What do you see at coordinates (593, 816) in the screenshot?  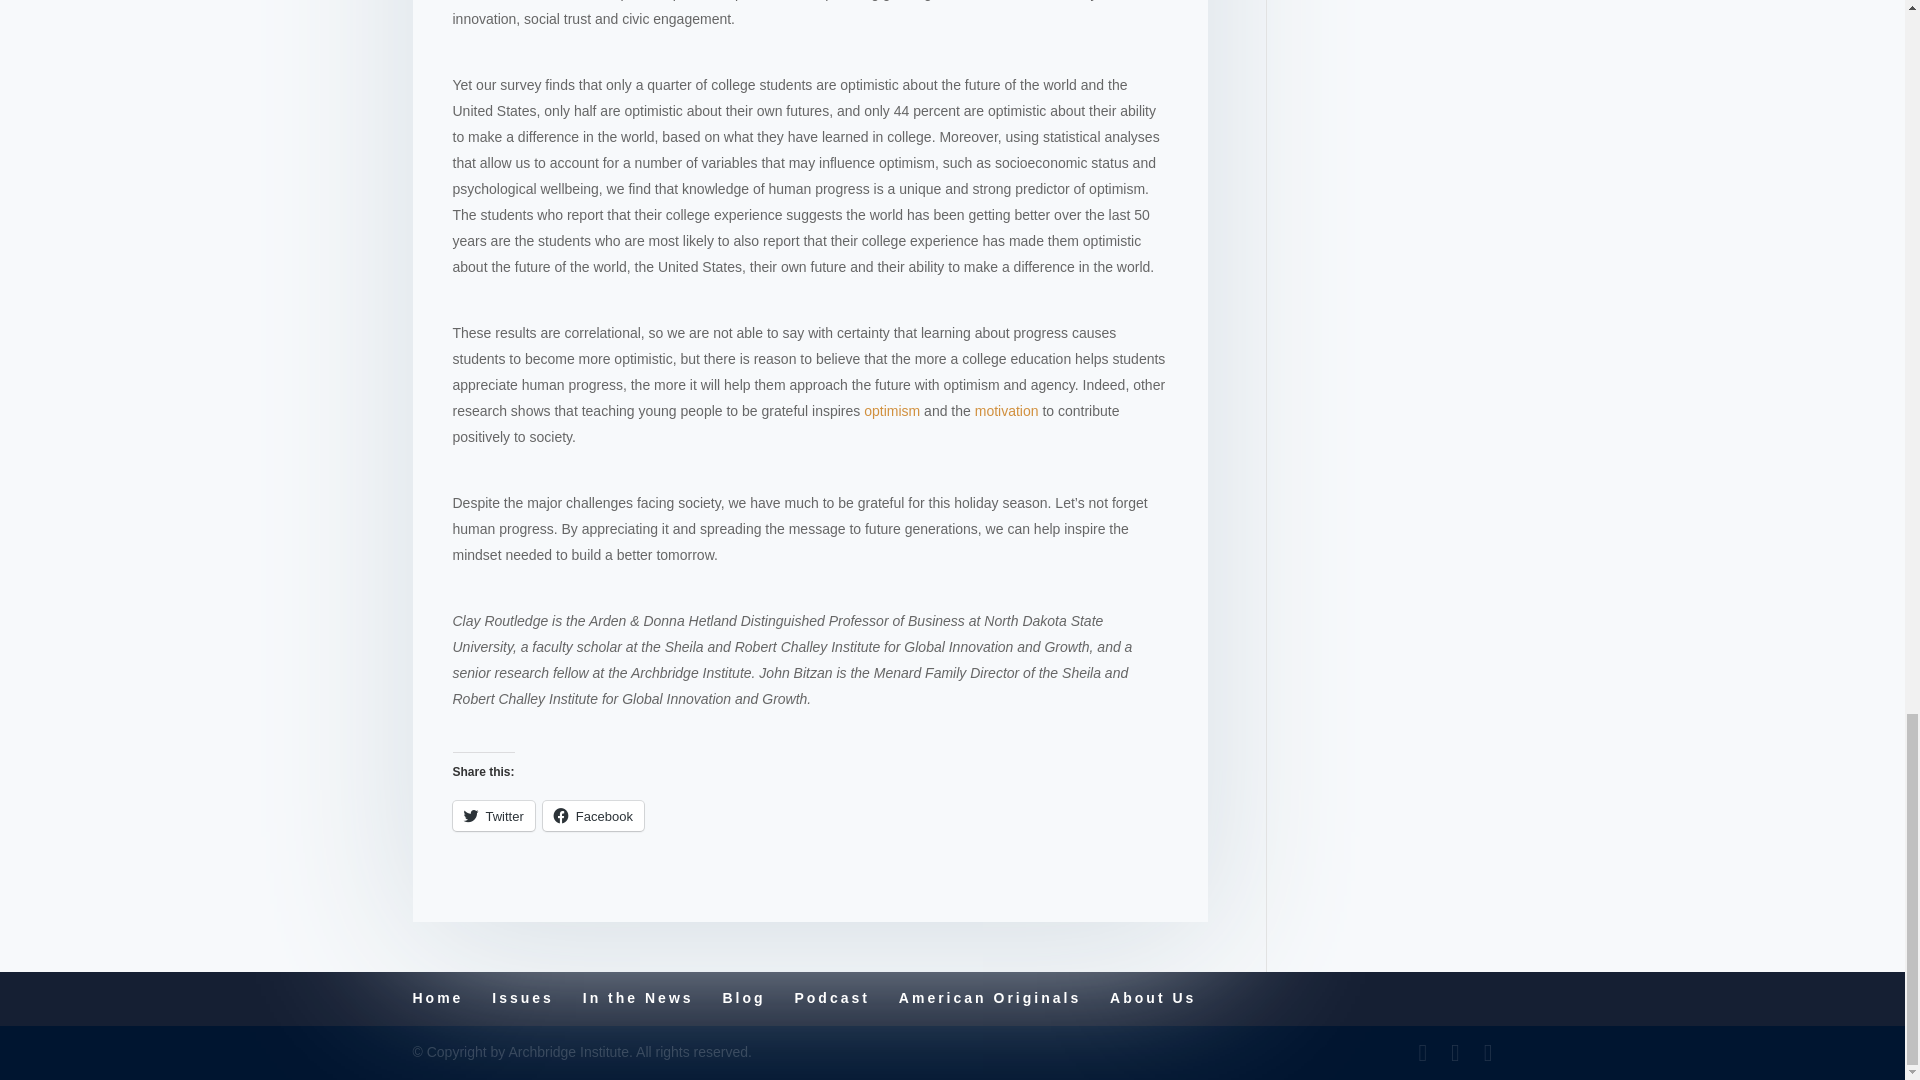 I see `Facebook` at bounding box center [593, 816].